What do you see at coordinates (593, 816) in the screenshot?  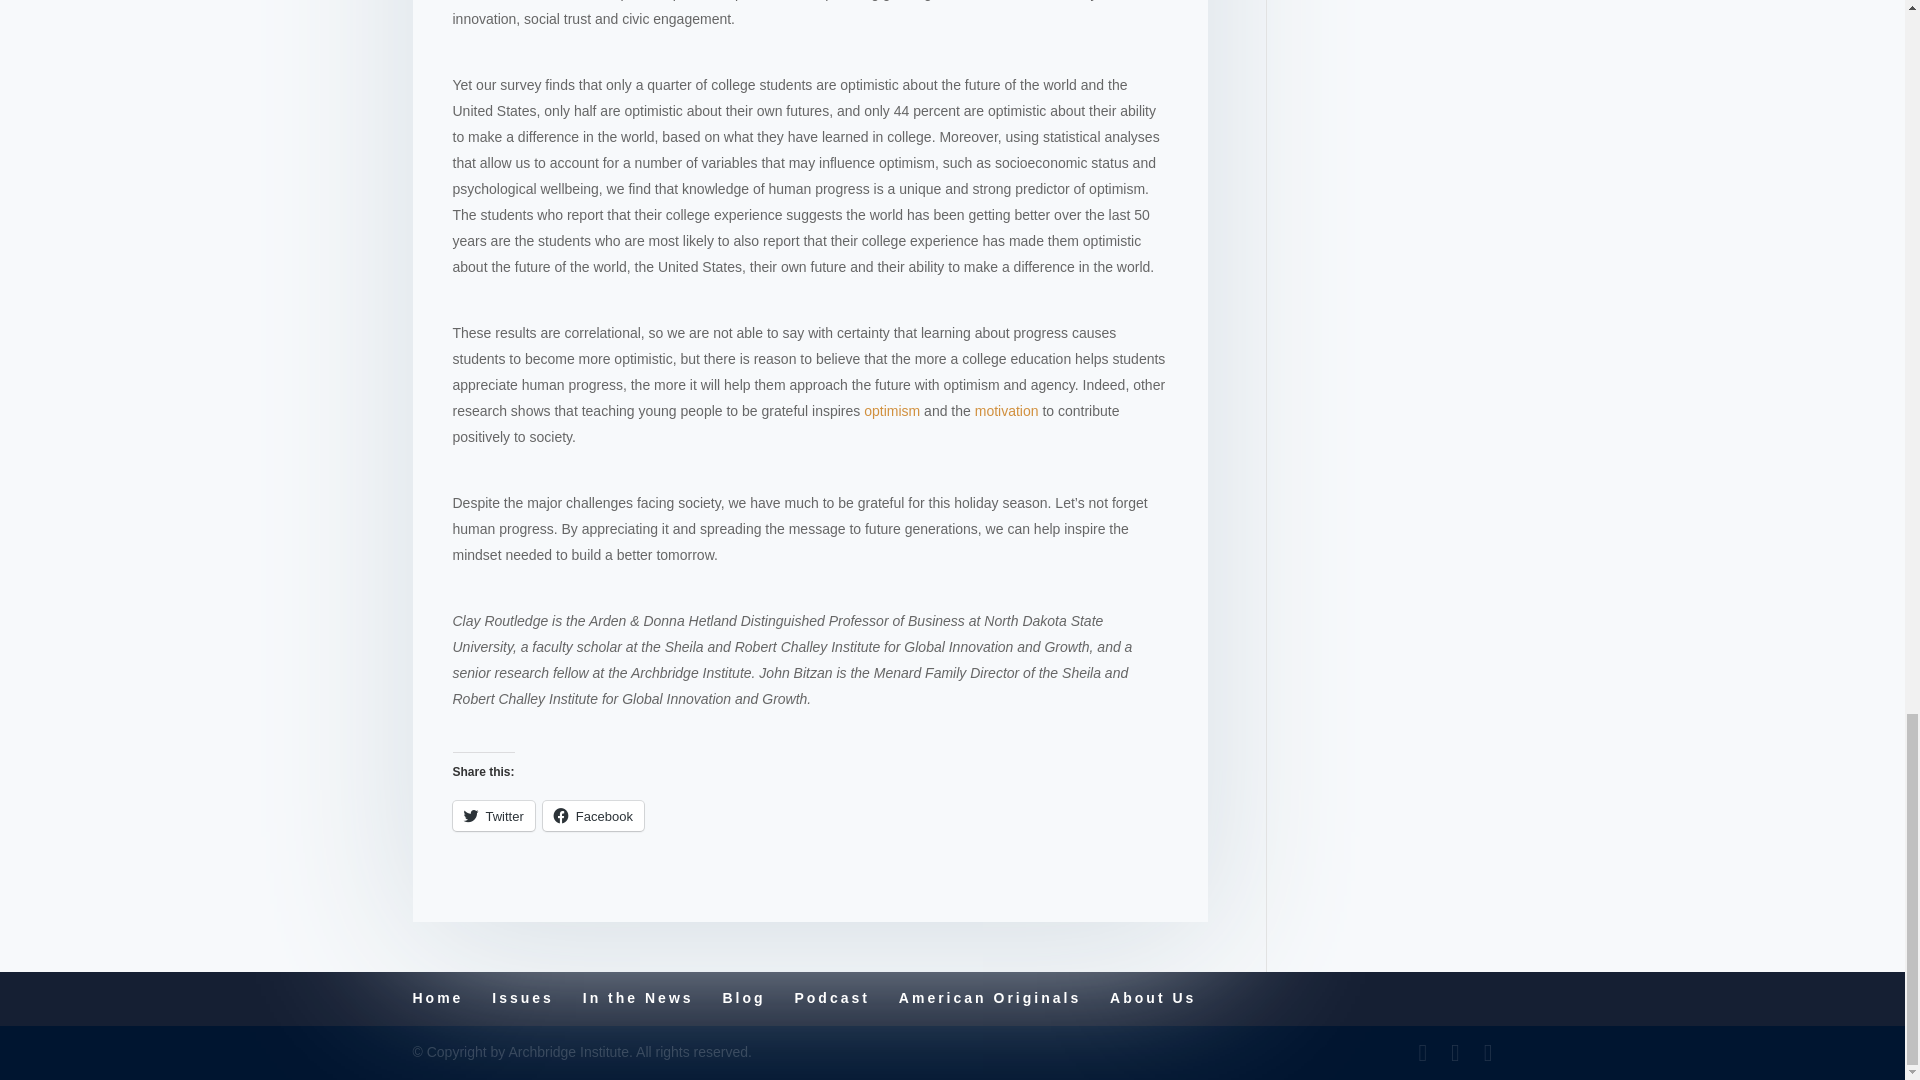 I see `Facebook` at bounding box center [593, 816].